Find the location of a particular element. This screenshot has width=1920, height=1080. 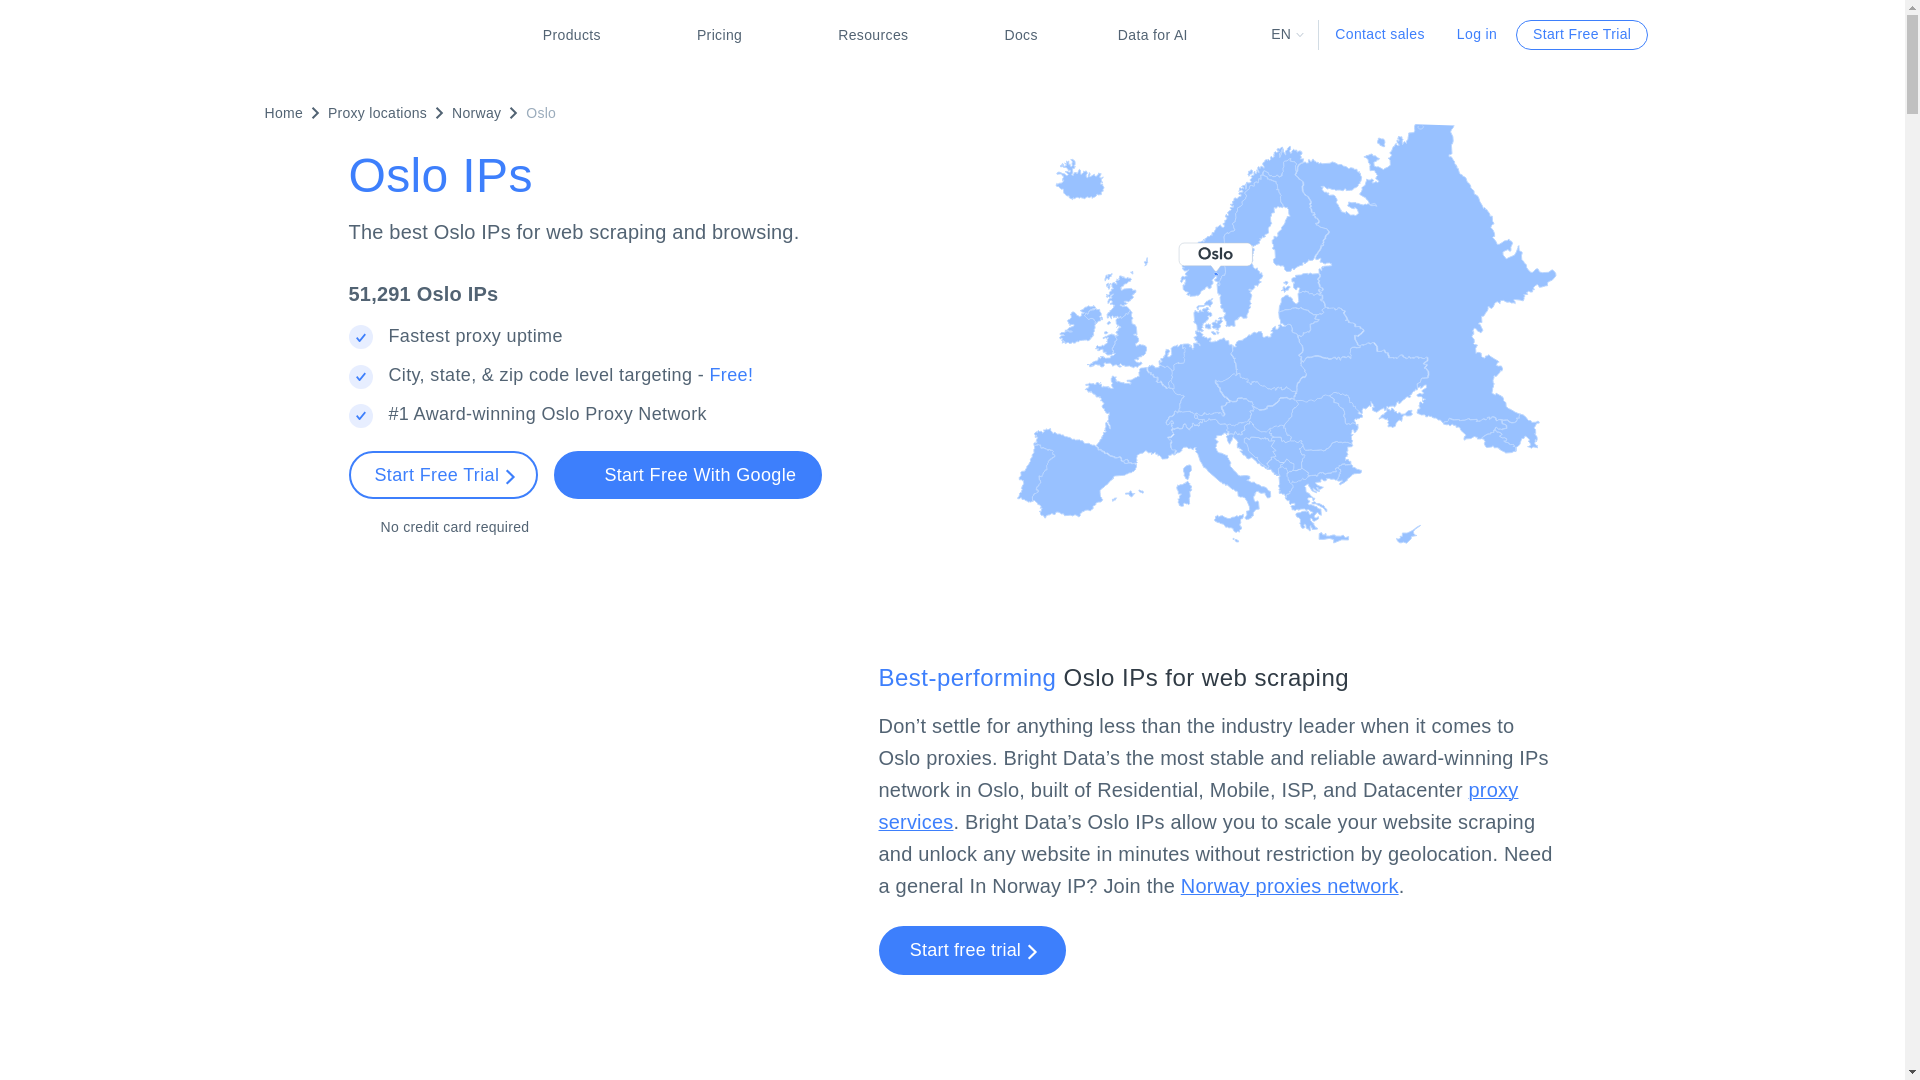

Start Free Trial is located at coordinates (442, 474).